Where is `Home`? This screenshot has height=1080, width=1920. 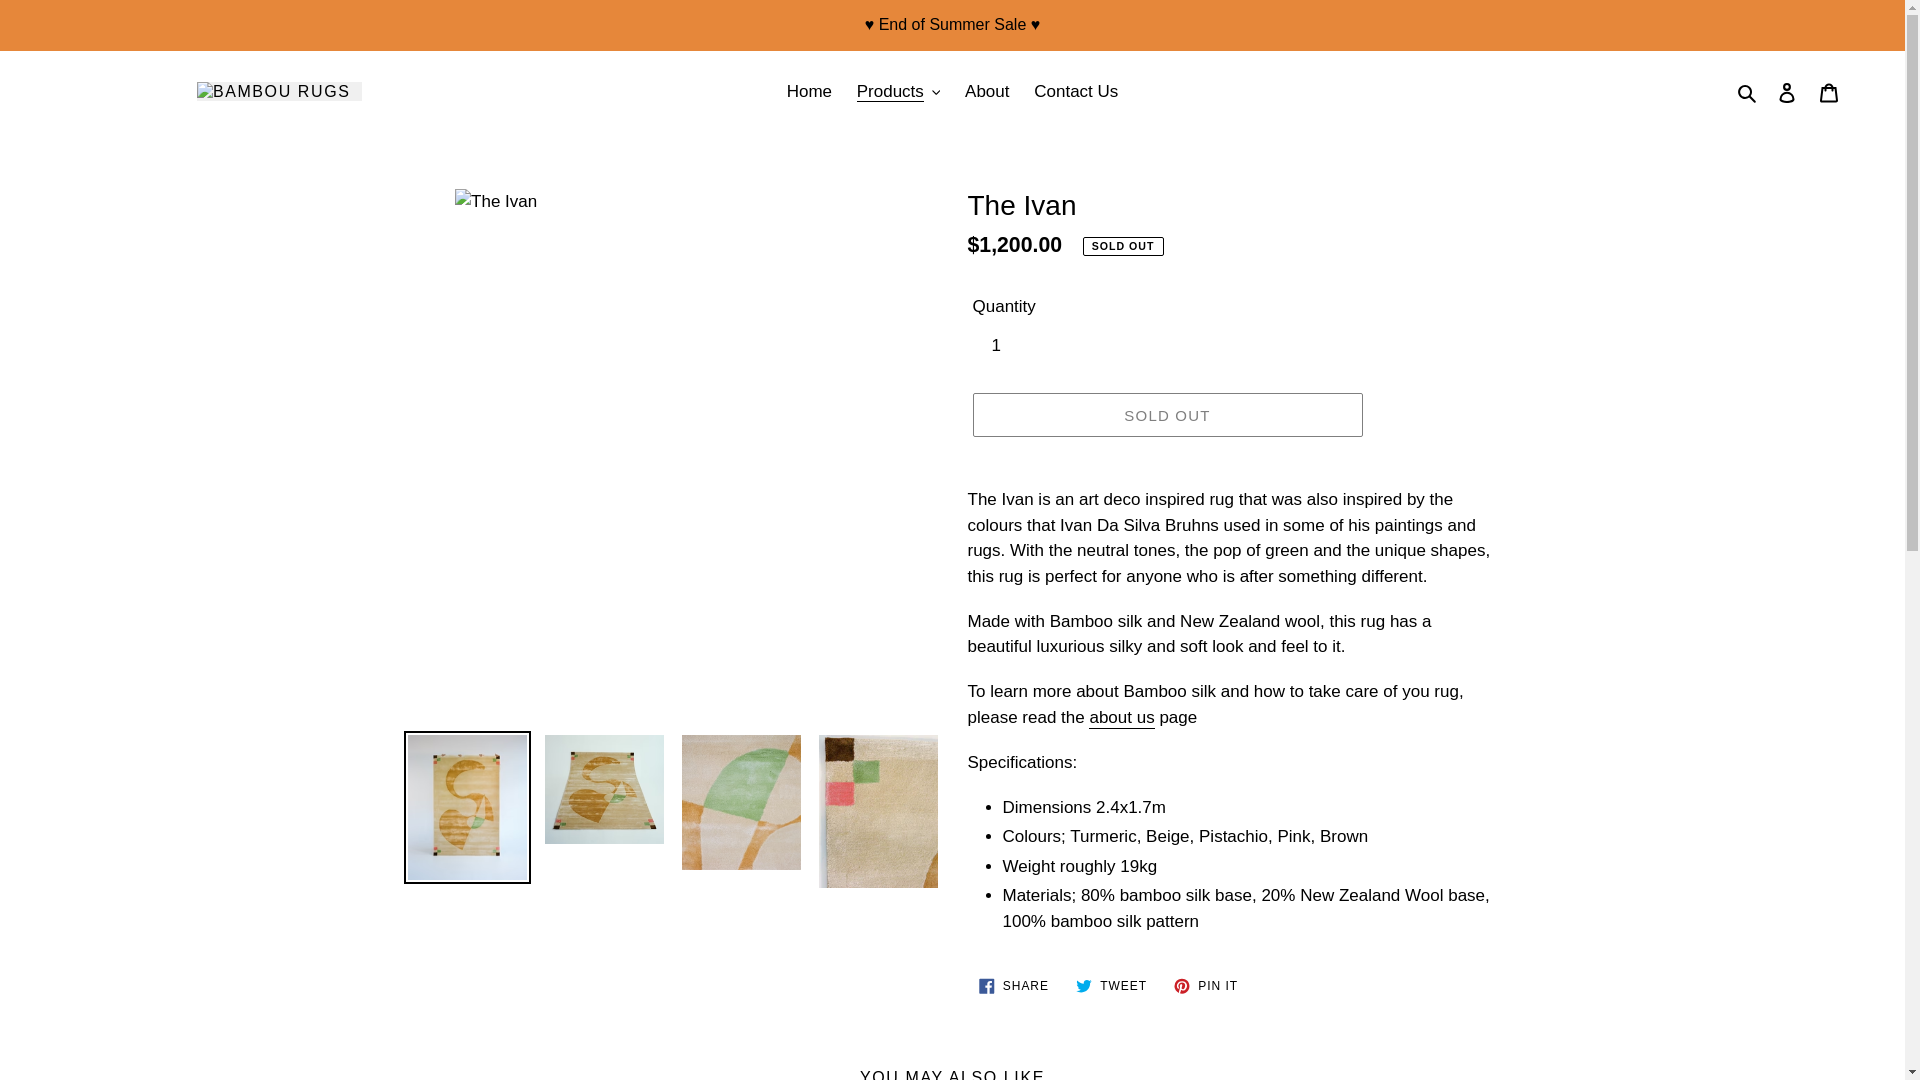 Home is located at coordinates (810, 92).